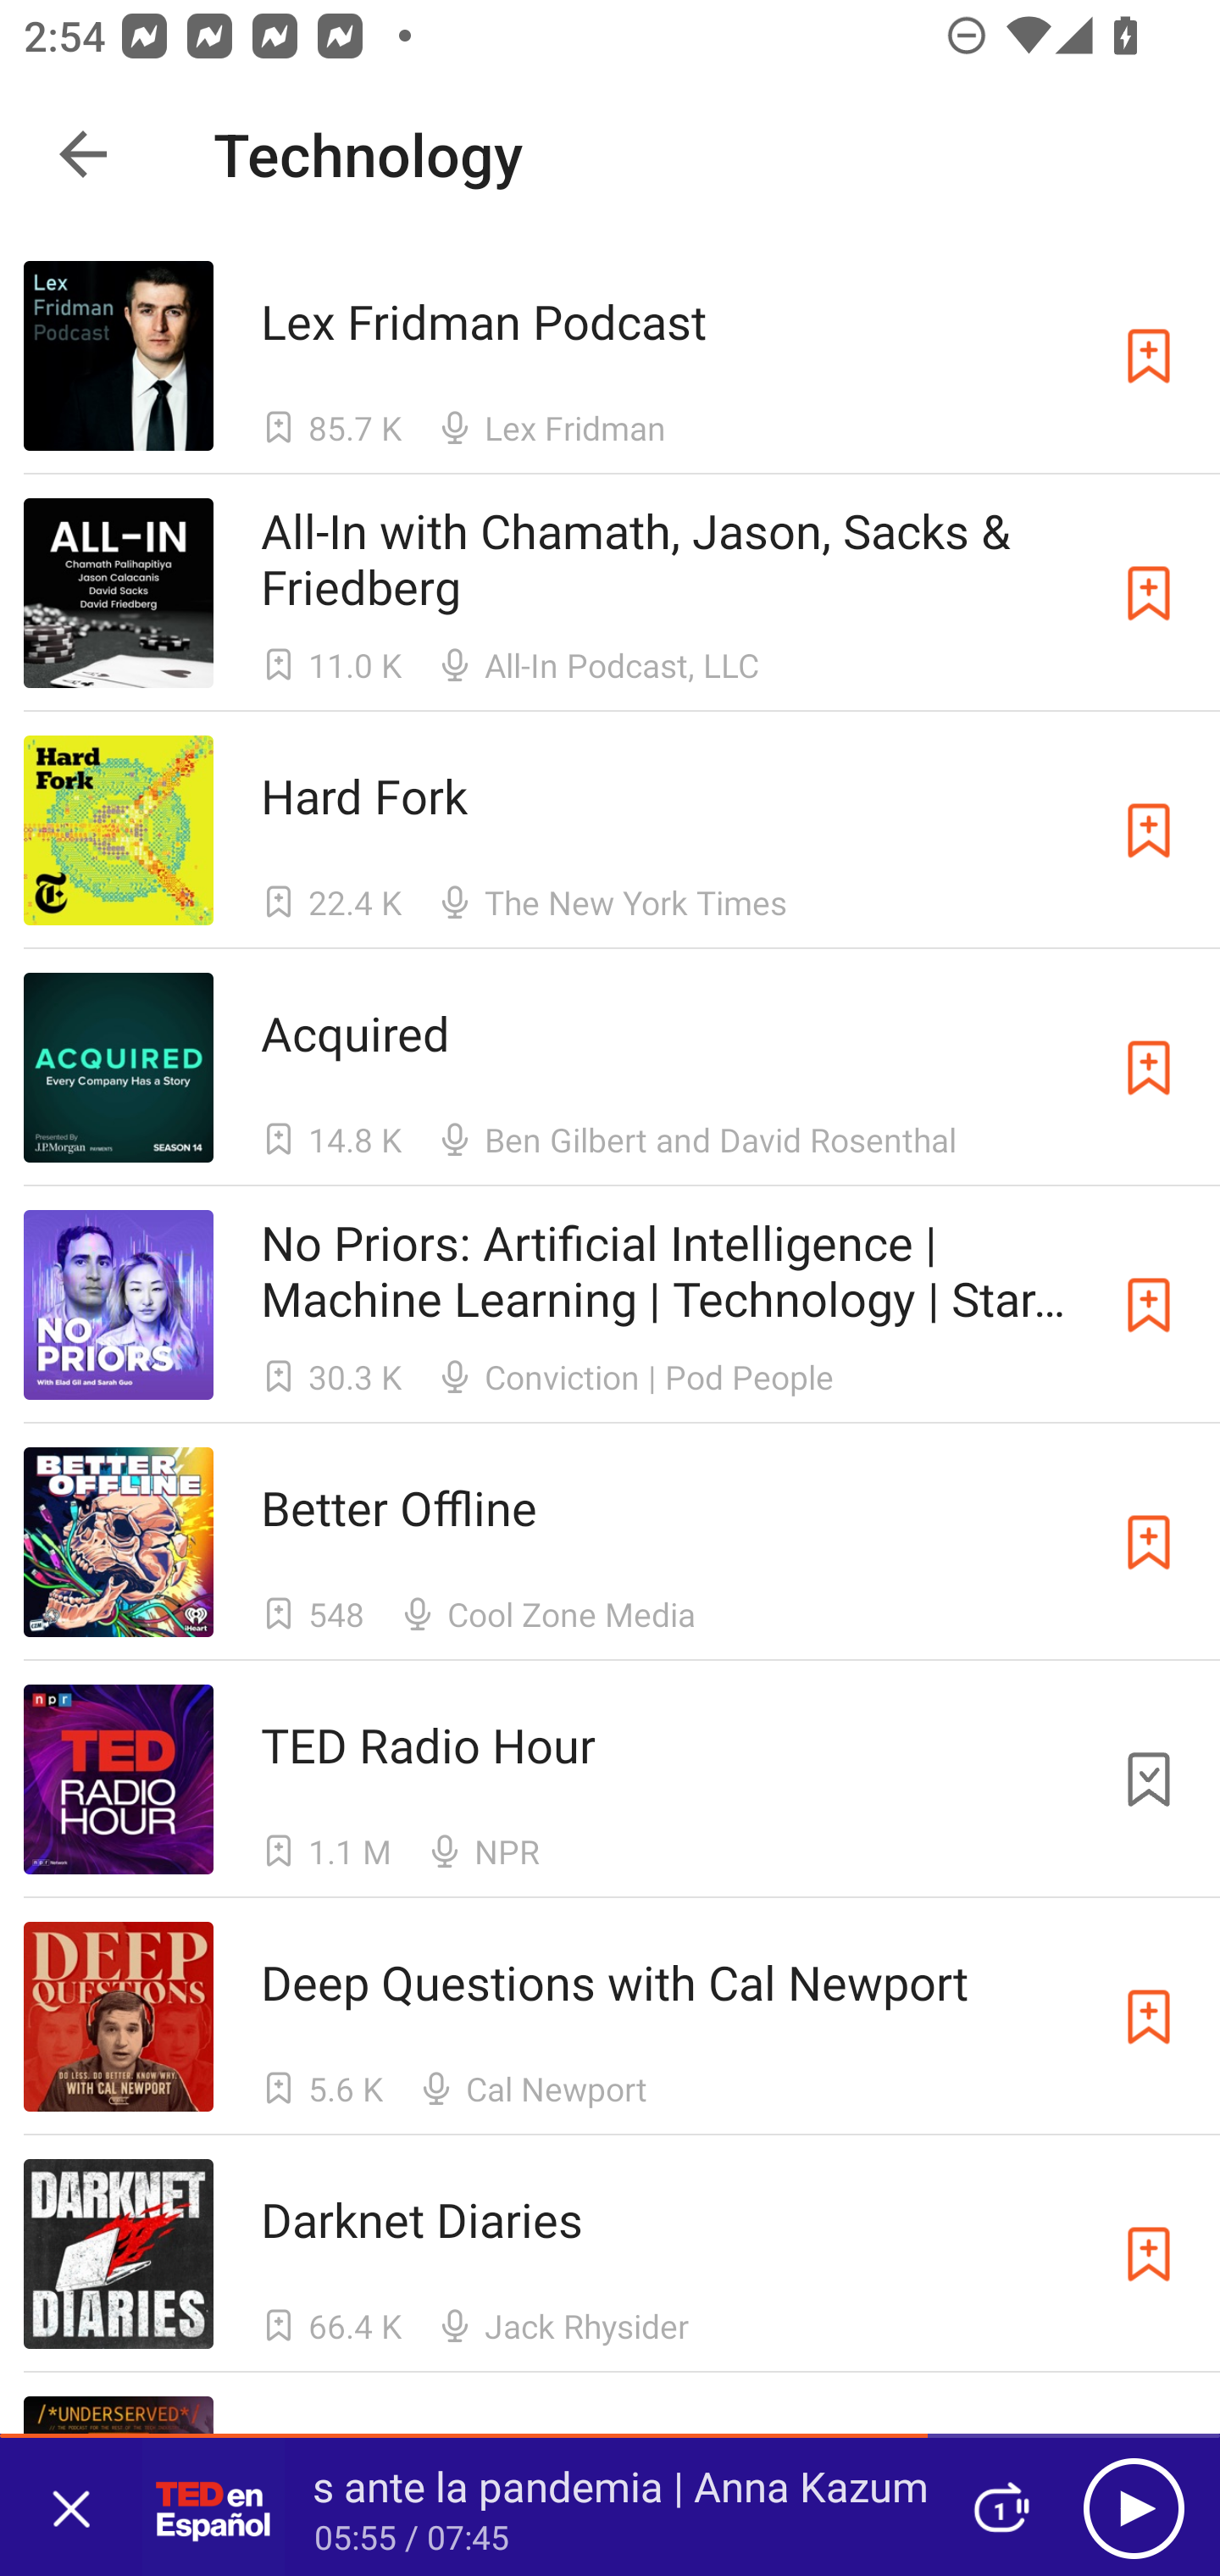 Image resolution: width=1220 pixels, height=2576 pixels. Describe the element at coordinates (1149, 830) in the screenshot. I see `Subscribe` at that location.